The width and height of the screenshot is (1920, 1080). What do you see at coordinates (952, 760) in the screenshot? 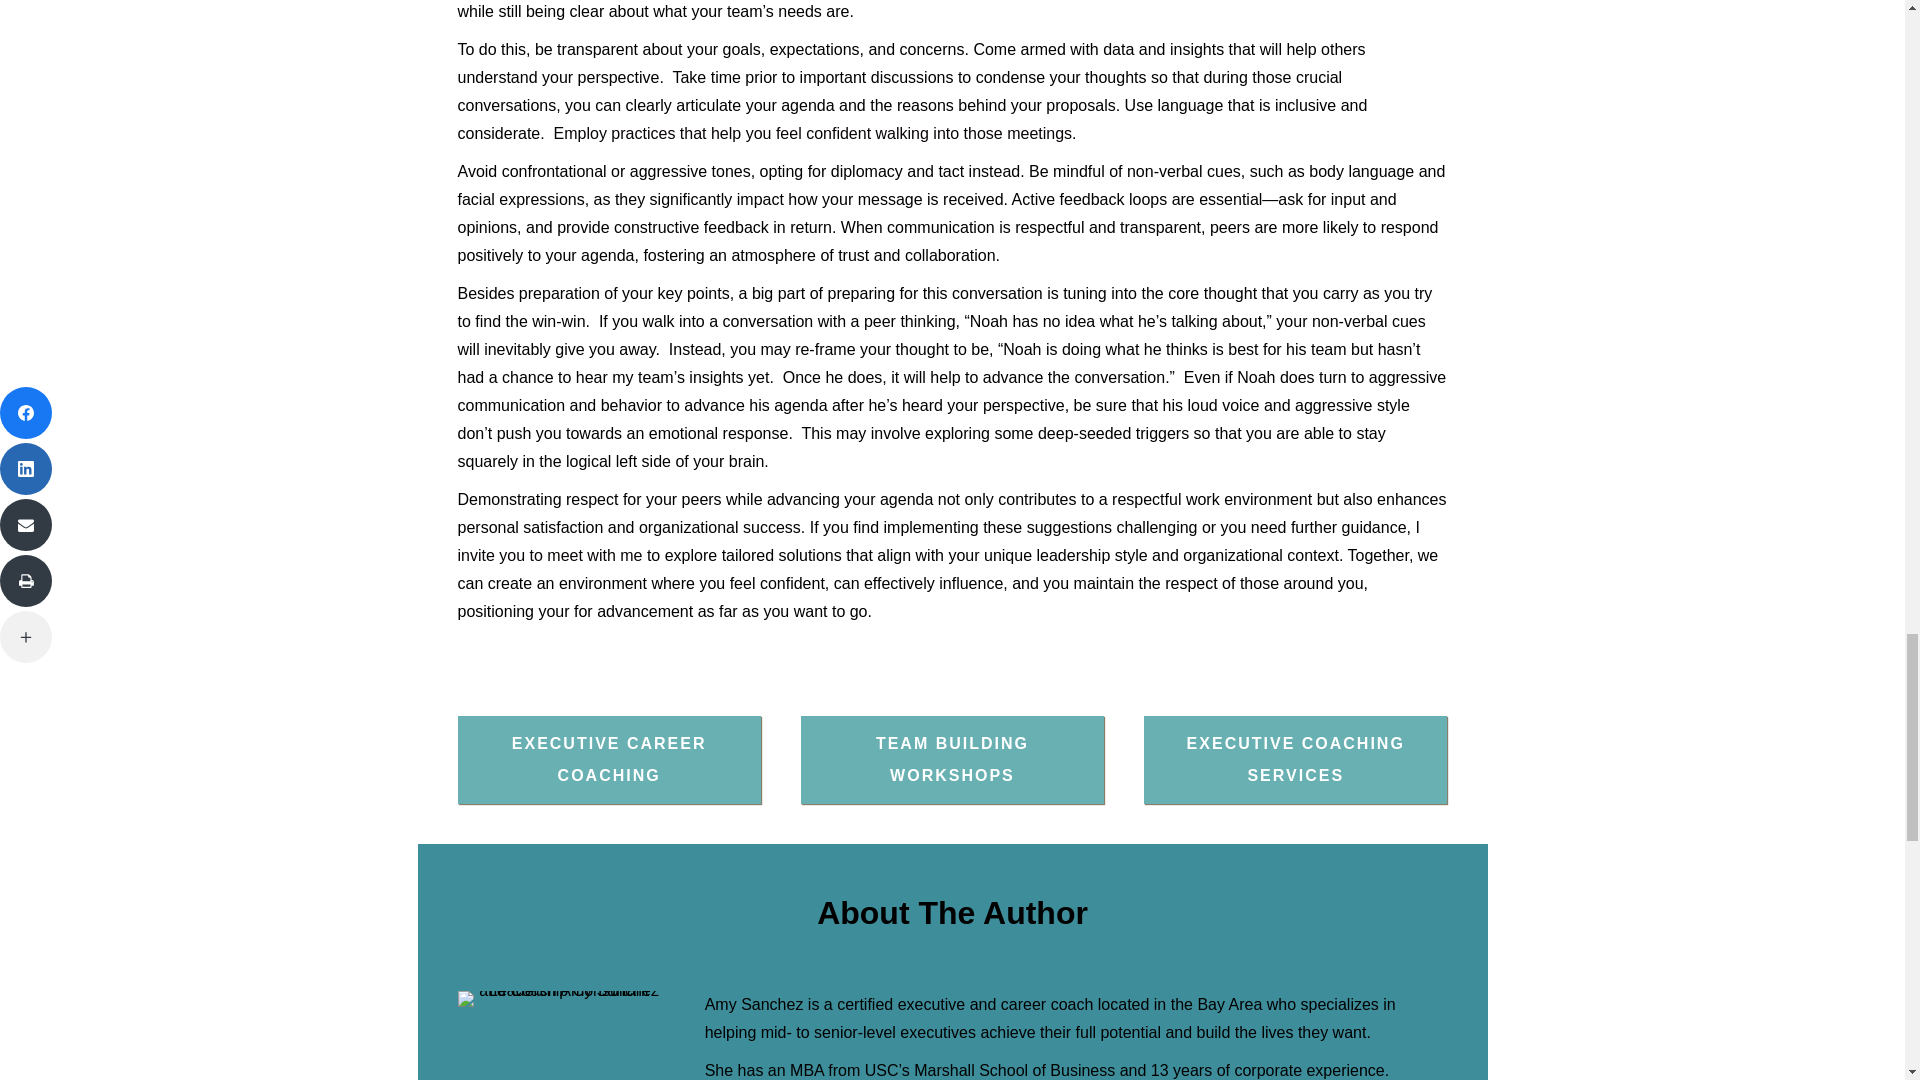
I see `TEAM BUILDING WORKSHOPS` at bounding box center [952, 760].